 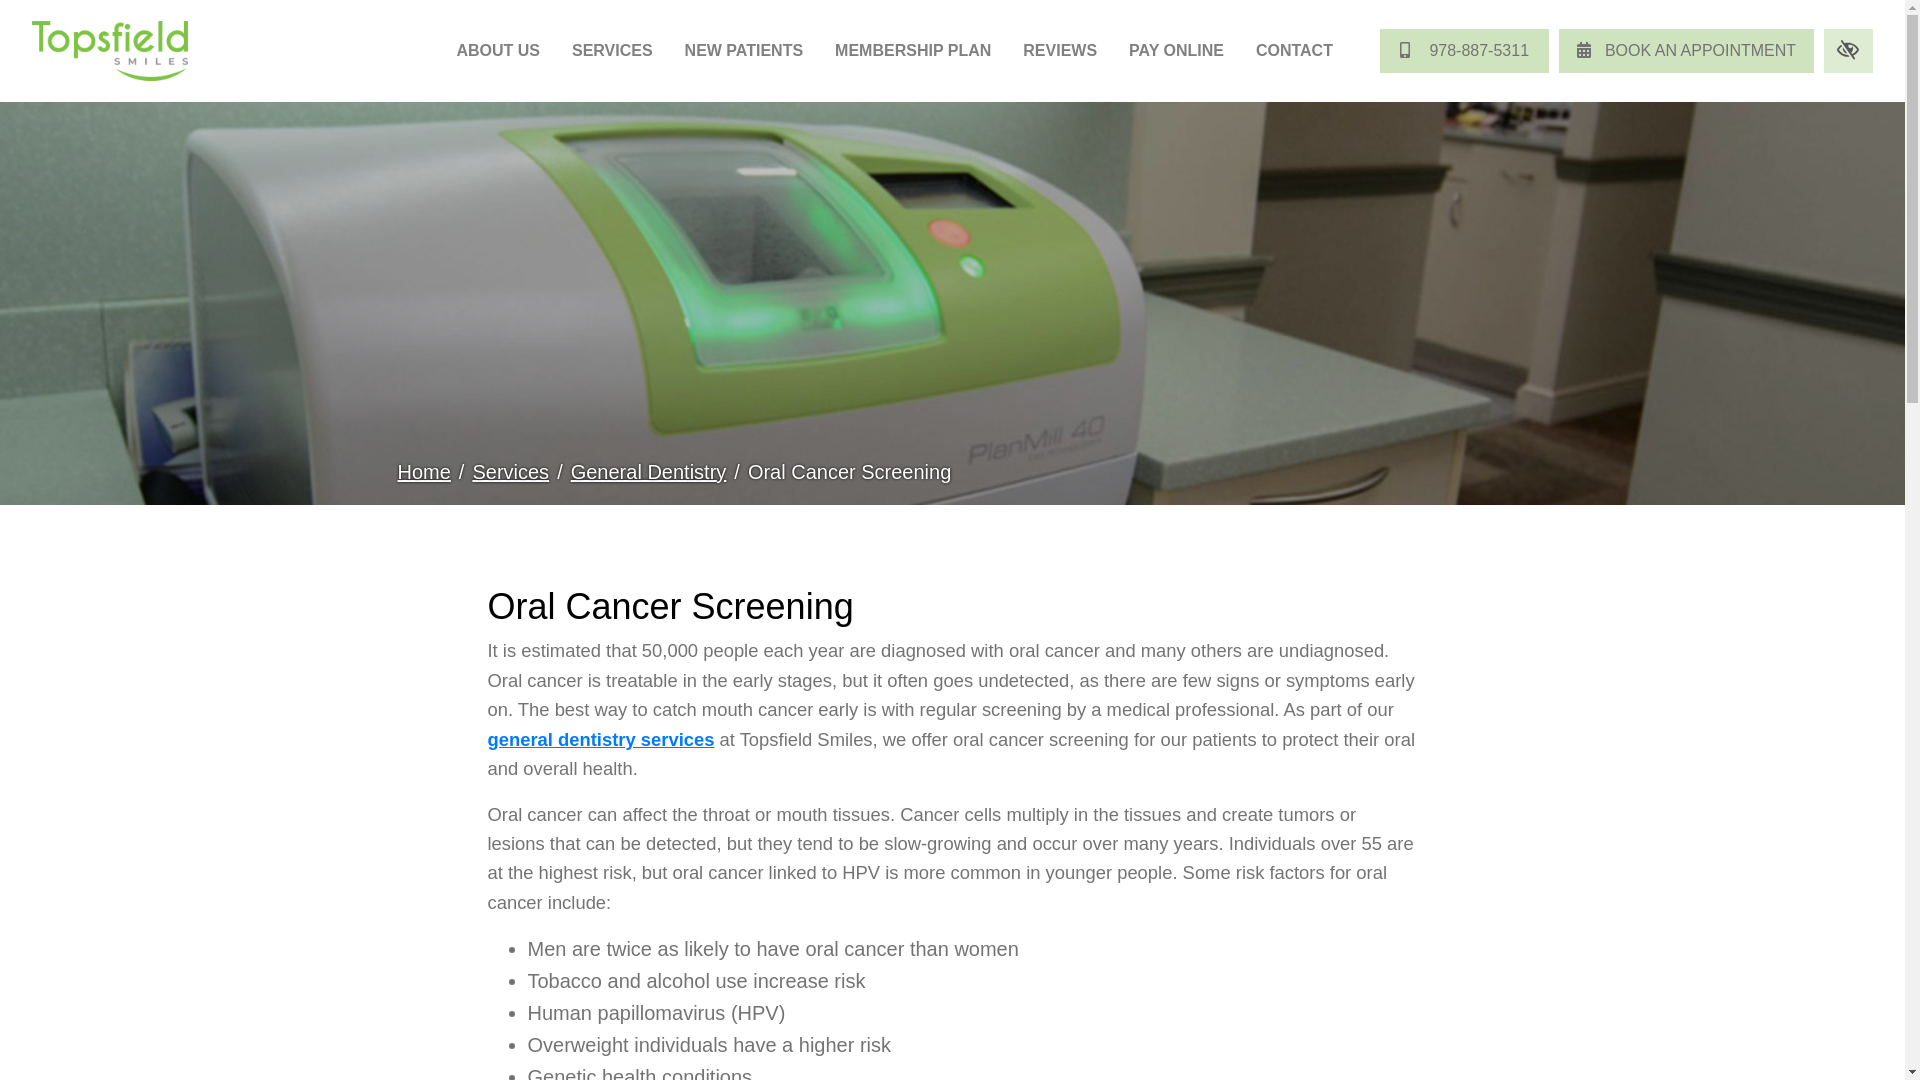 I want to click on Services, so click(x=510, y=472).